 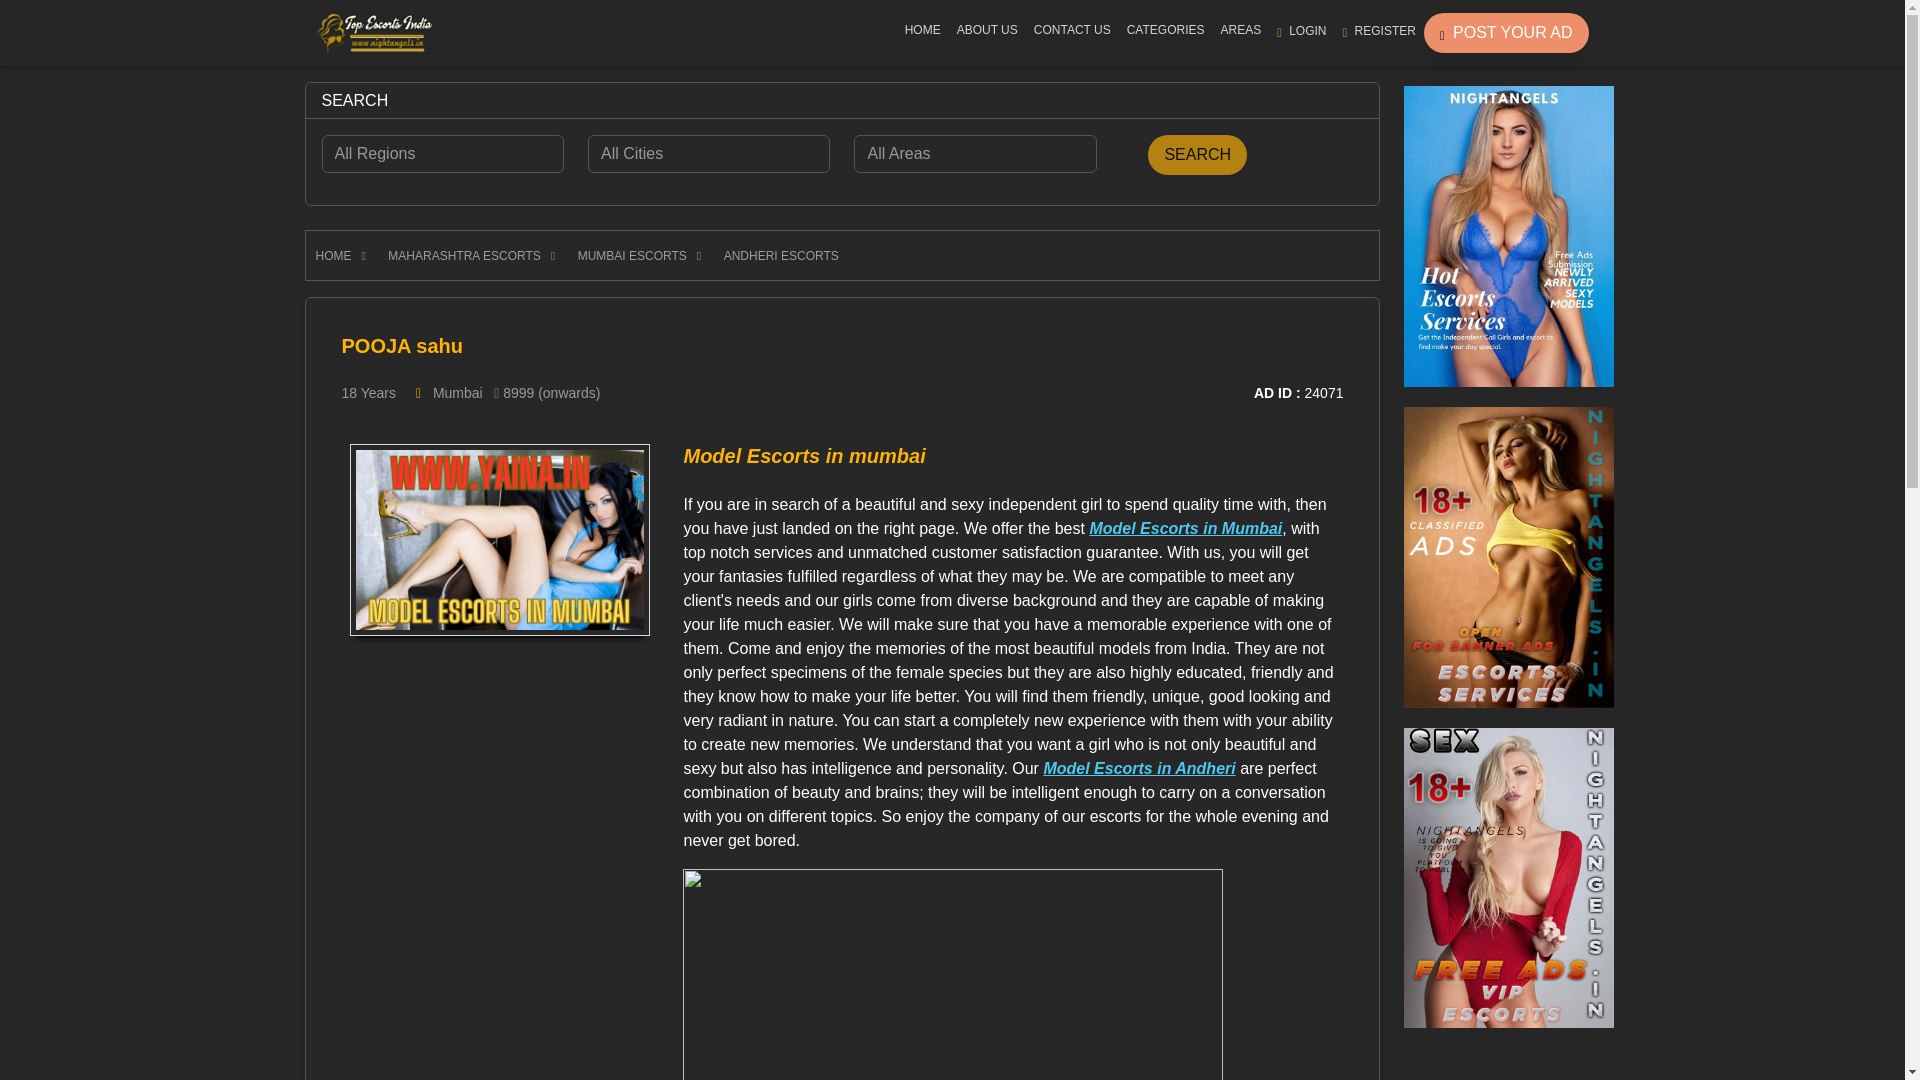 What do you see at coordinates (986, 30) in the screenshot?
I see `ABOUT US` at bounding box center [986, 30].